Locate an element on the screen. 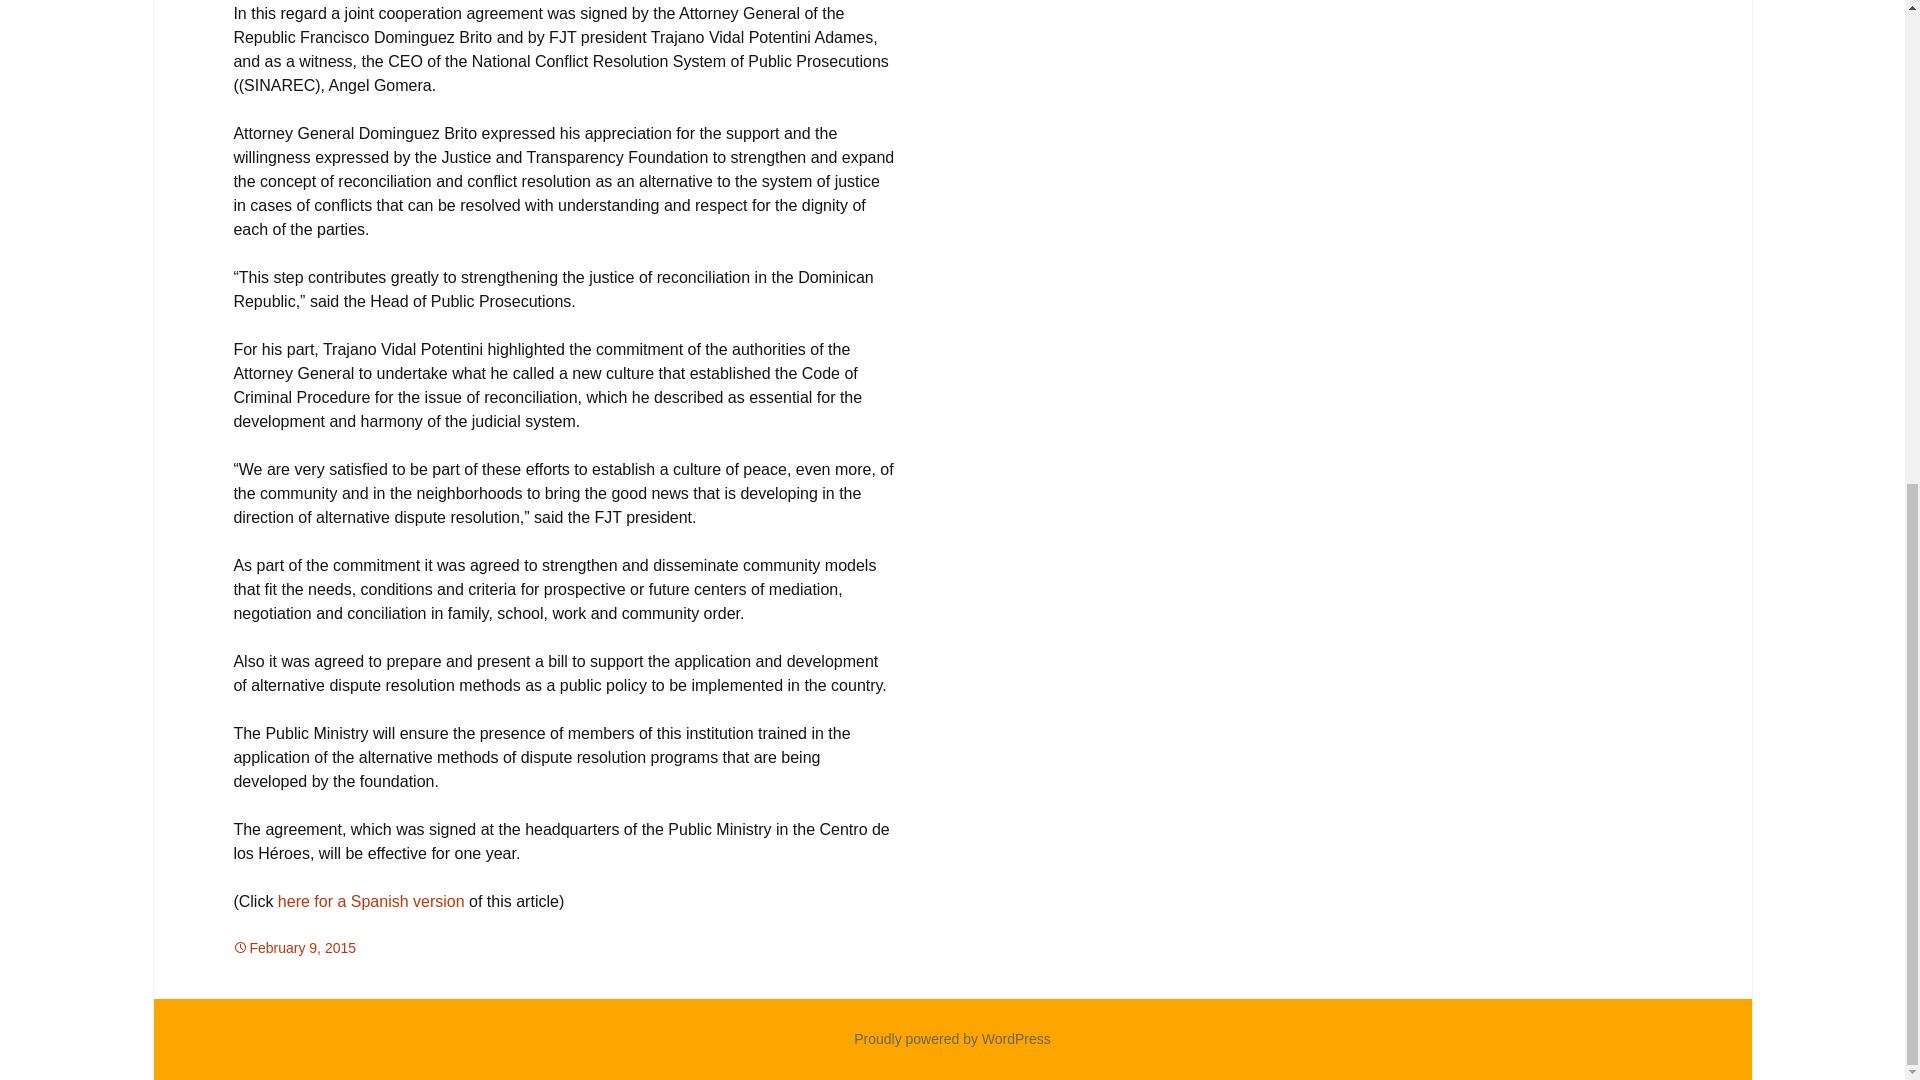 The width and height of the screenshot is (1920, 1080). Proudly powered by WordPress is located at coordinates (952, 1038).